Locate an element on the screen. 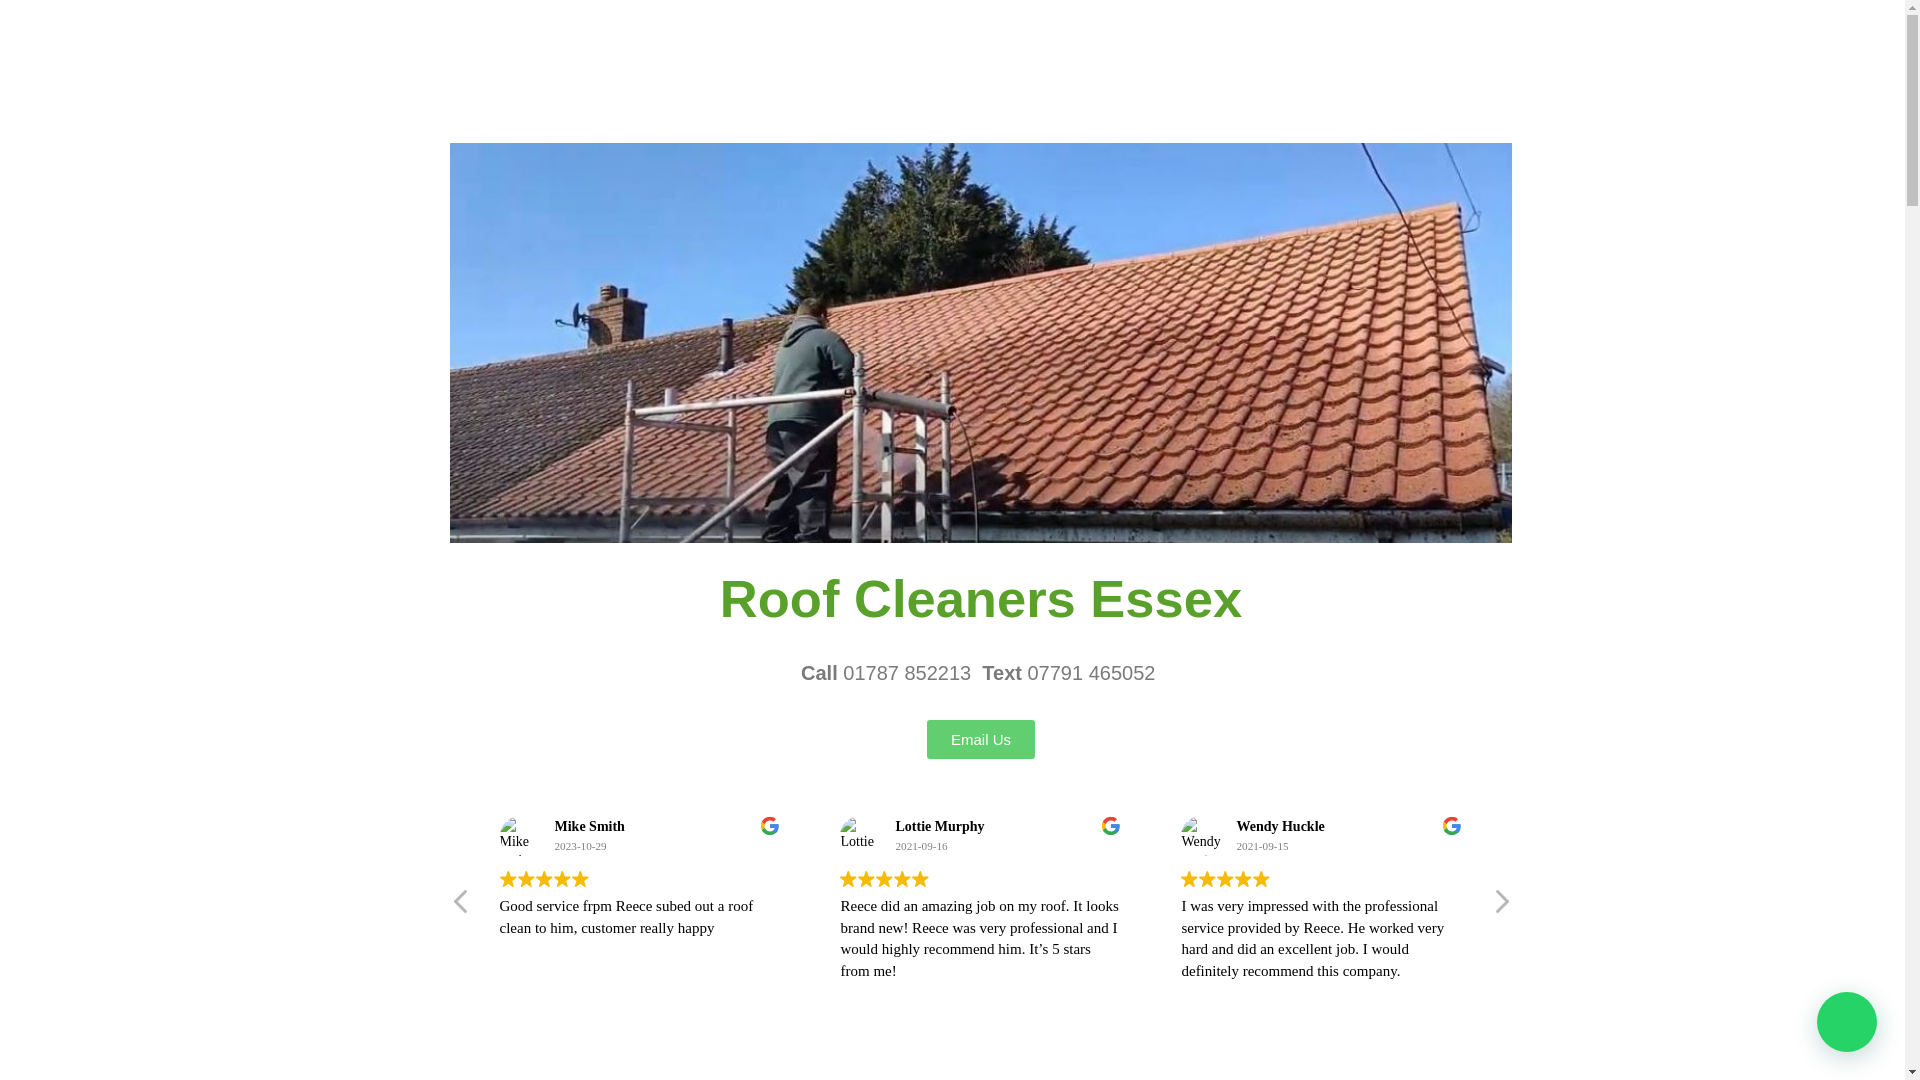  Email Us is located at coordinates (980, 740).